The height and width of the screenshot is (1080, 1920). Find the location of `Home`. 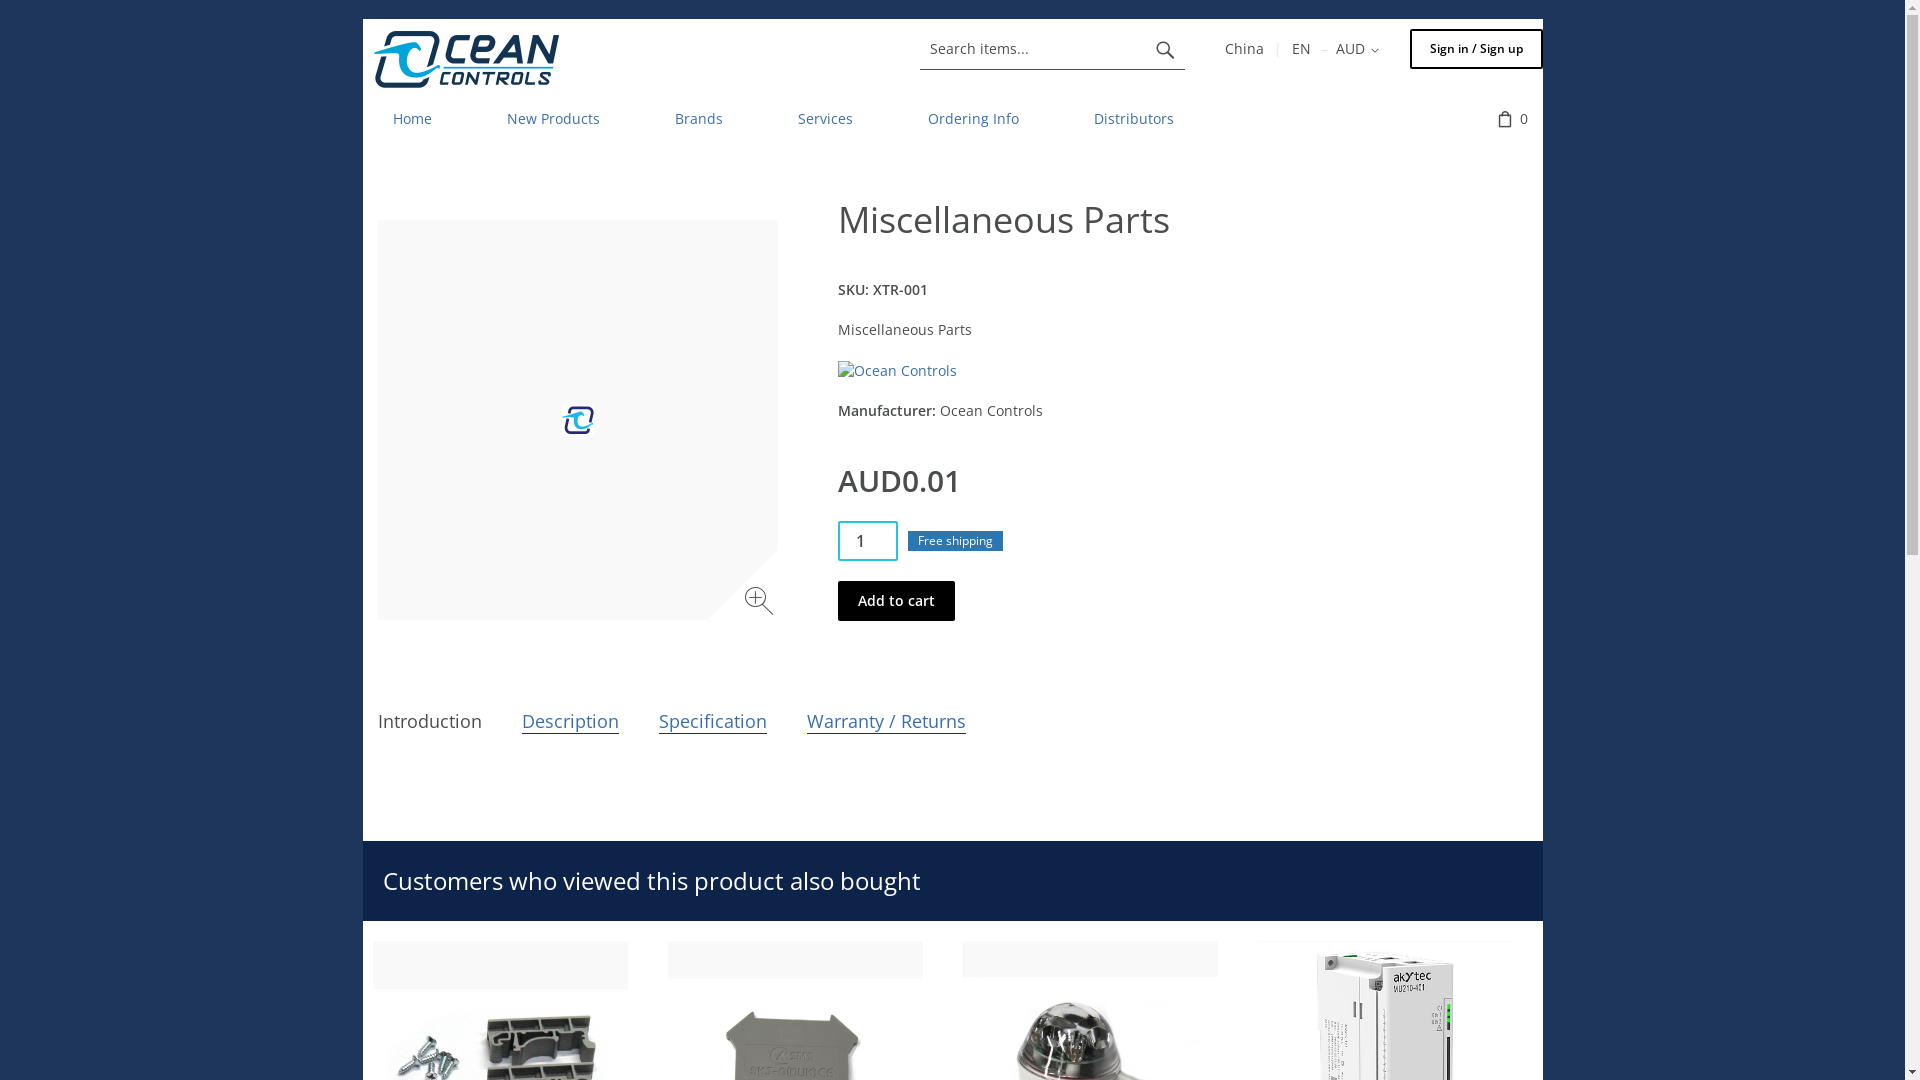

Home is located at coordinates (412, 119).